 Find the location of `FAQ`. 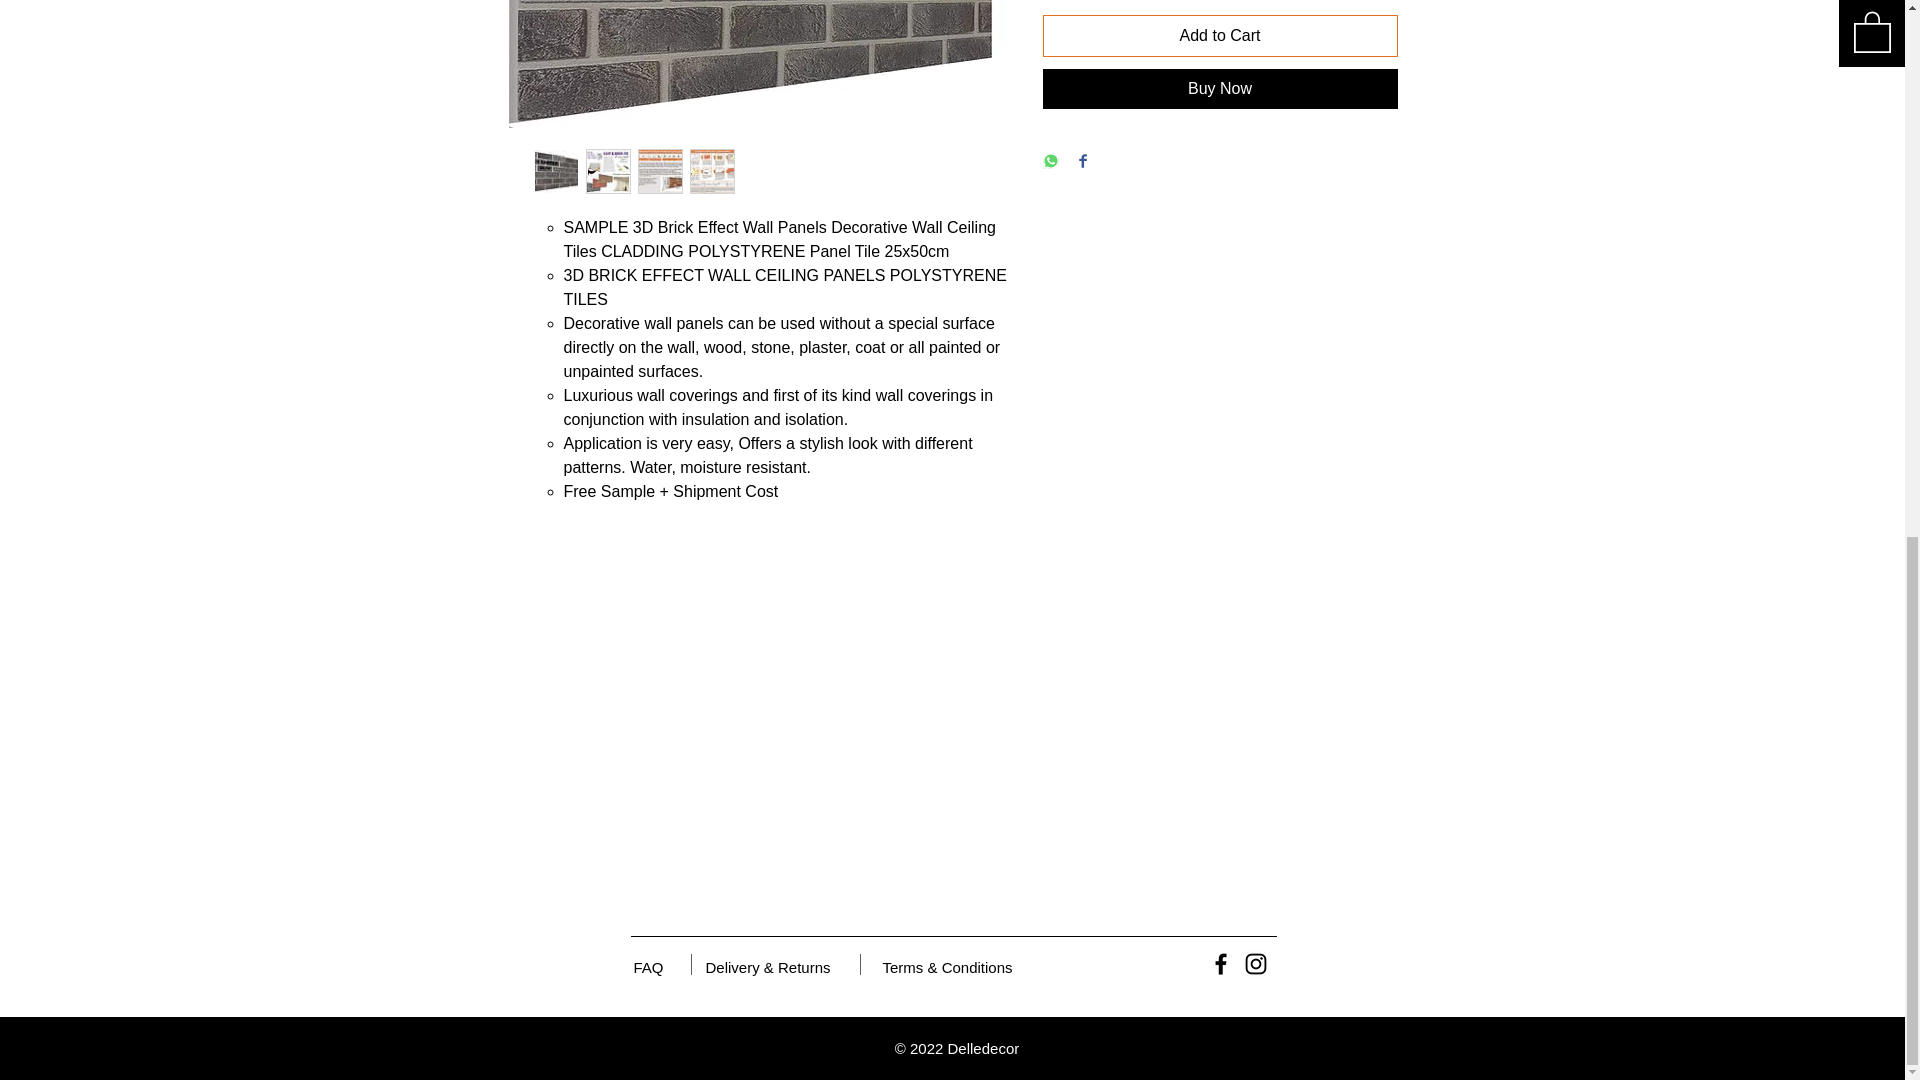

FAQ is located at coordinates (648, 966).